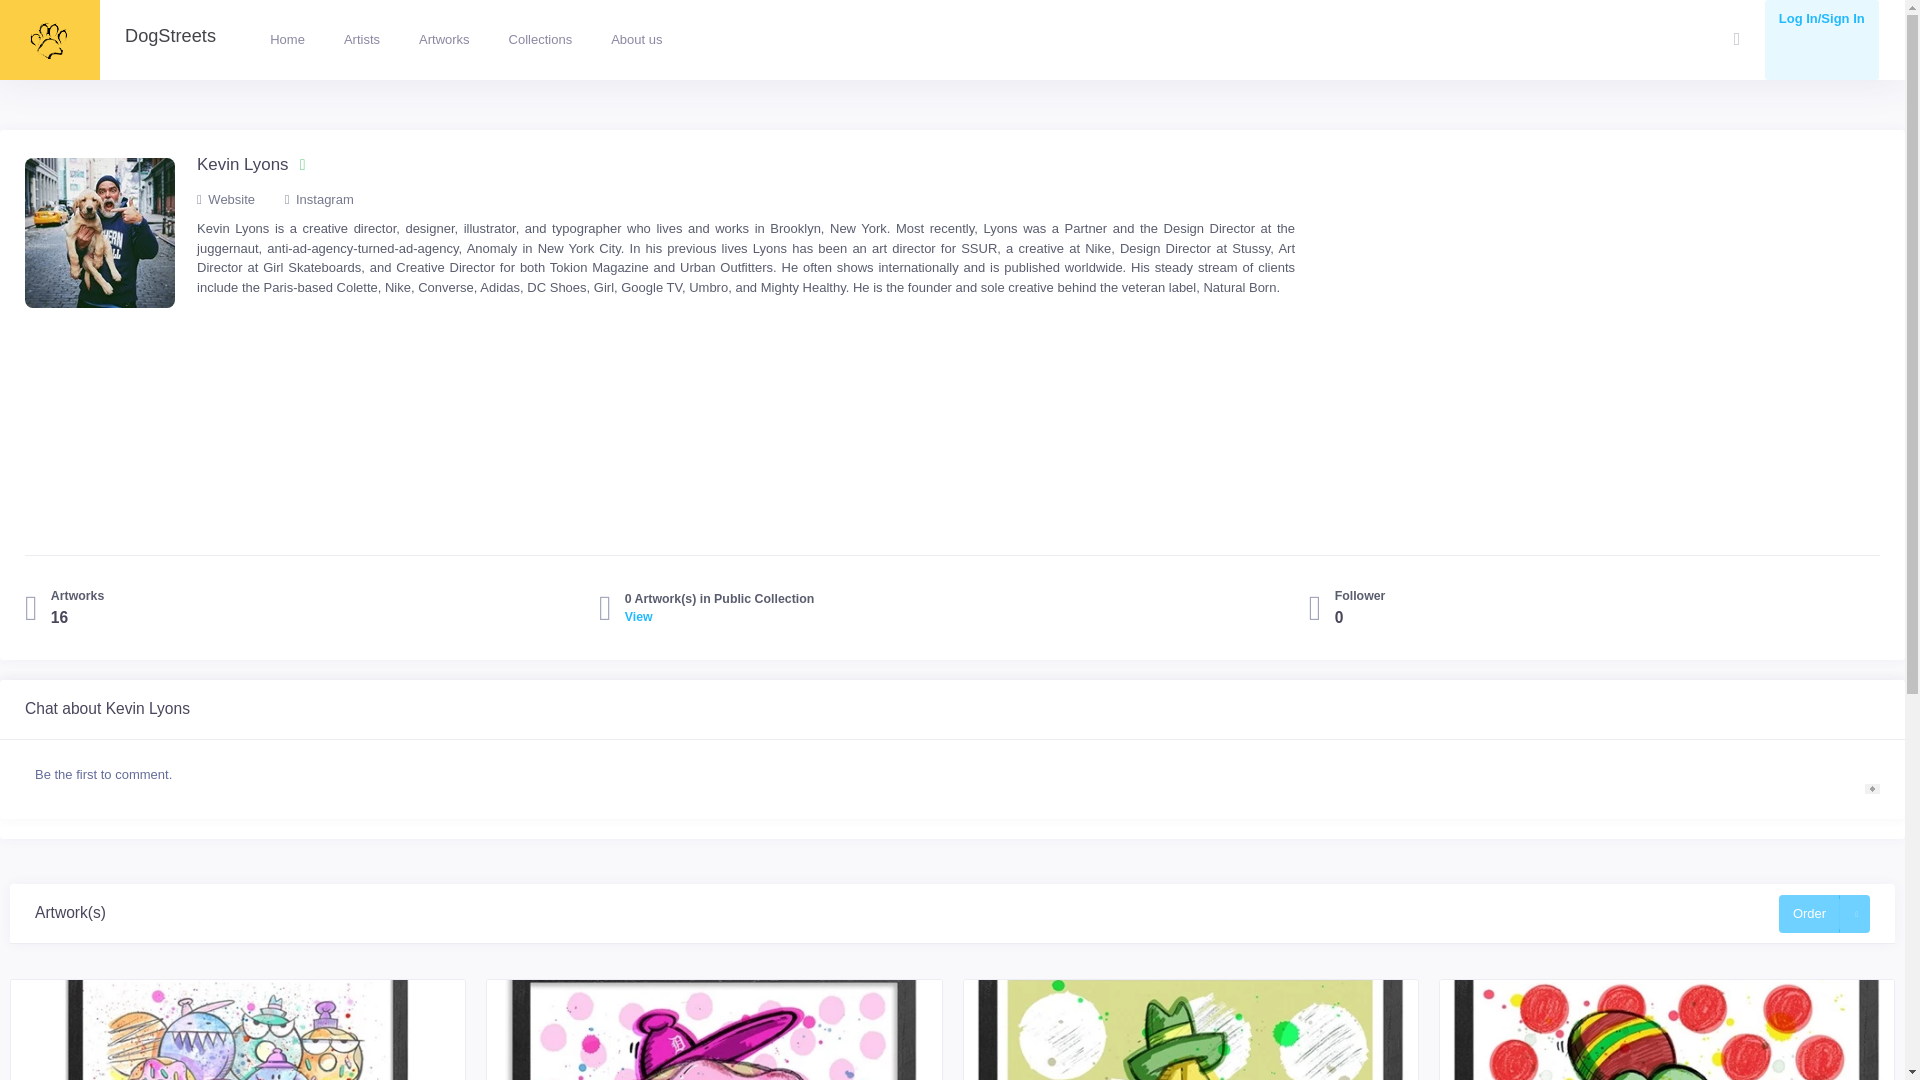  Describe the element at coordinates (332, 200) in the screenshot. I see `Instagram` at that location.